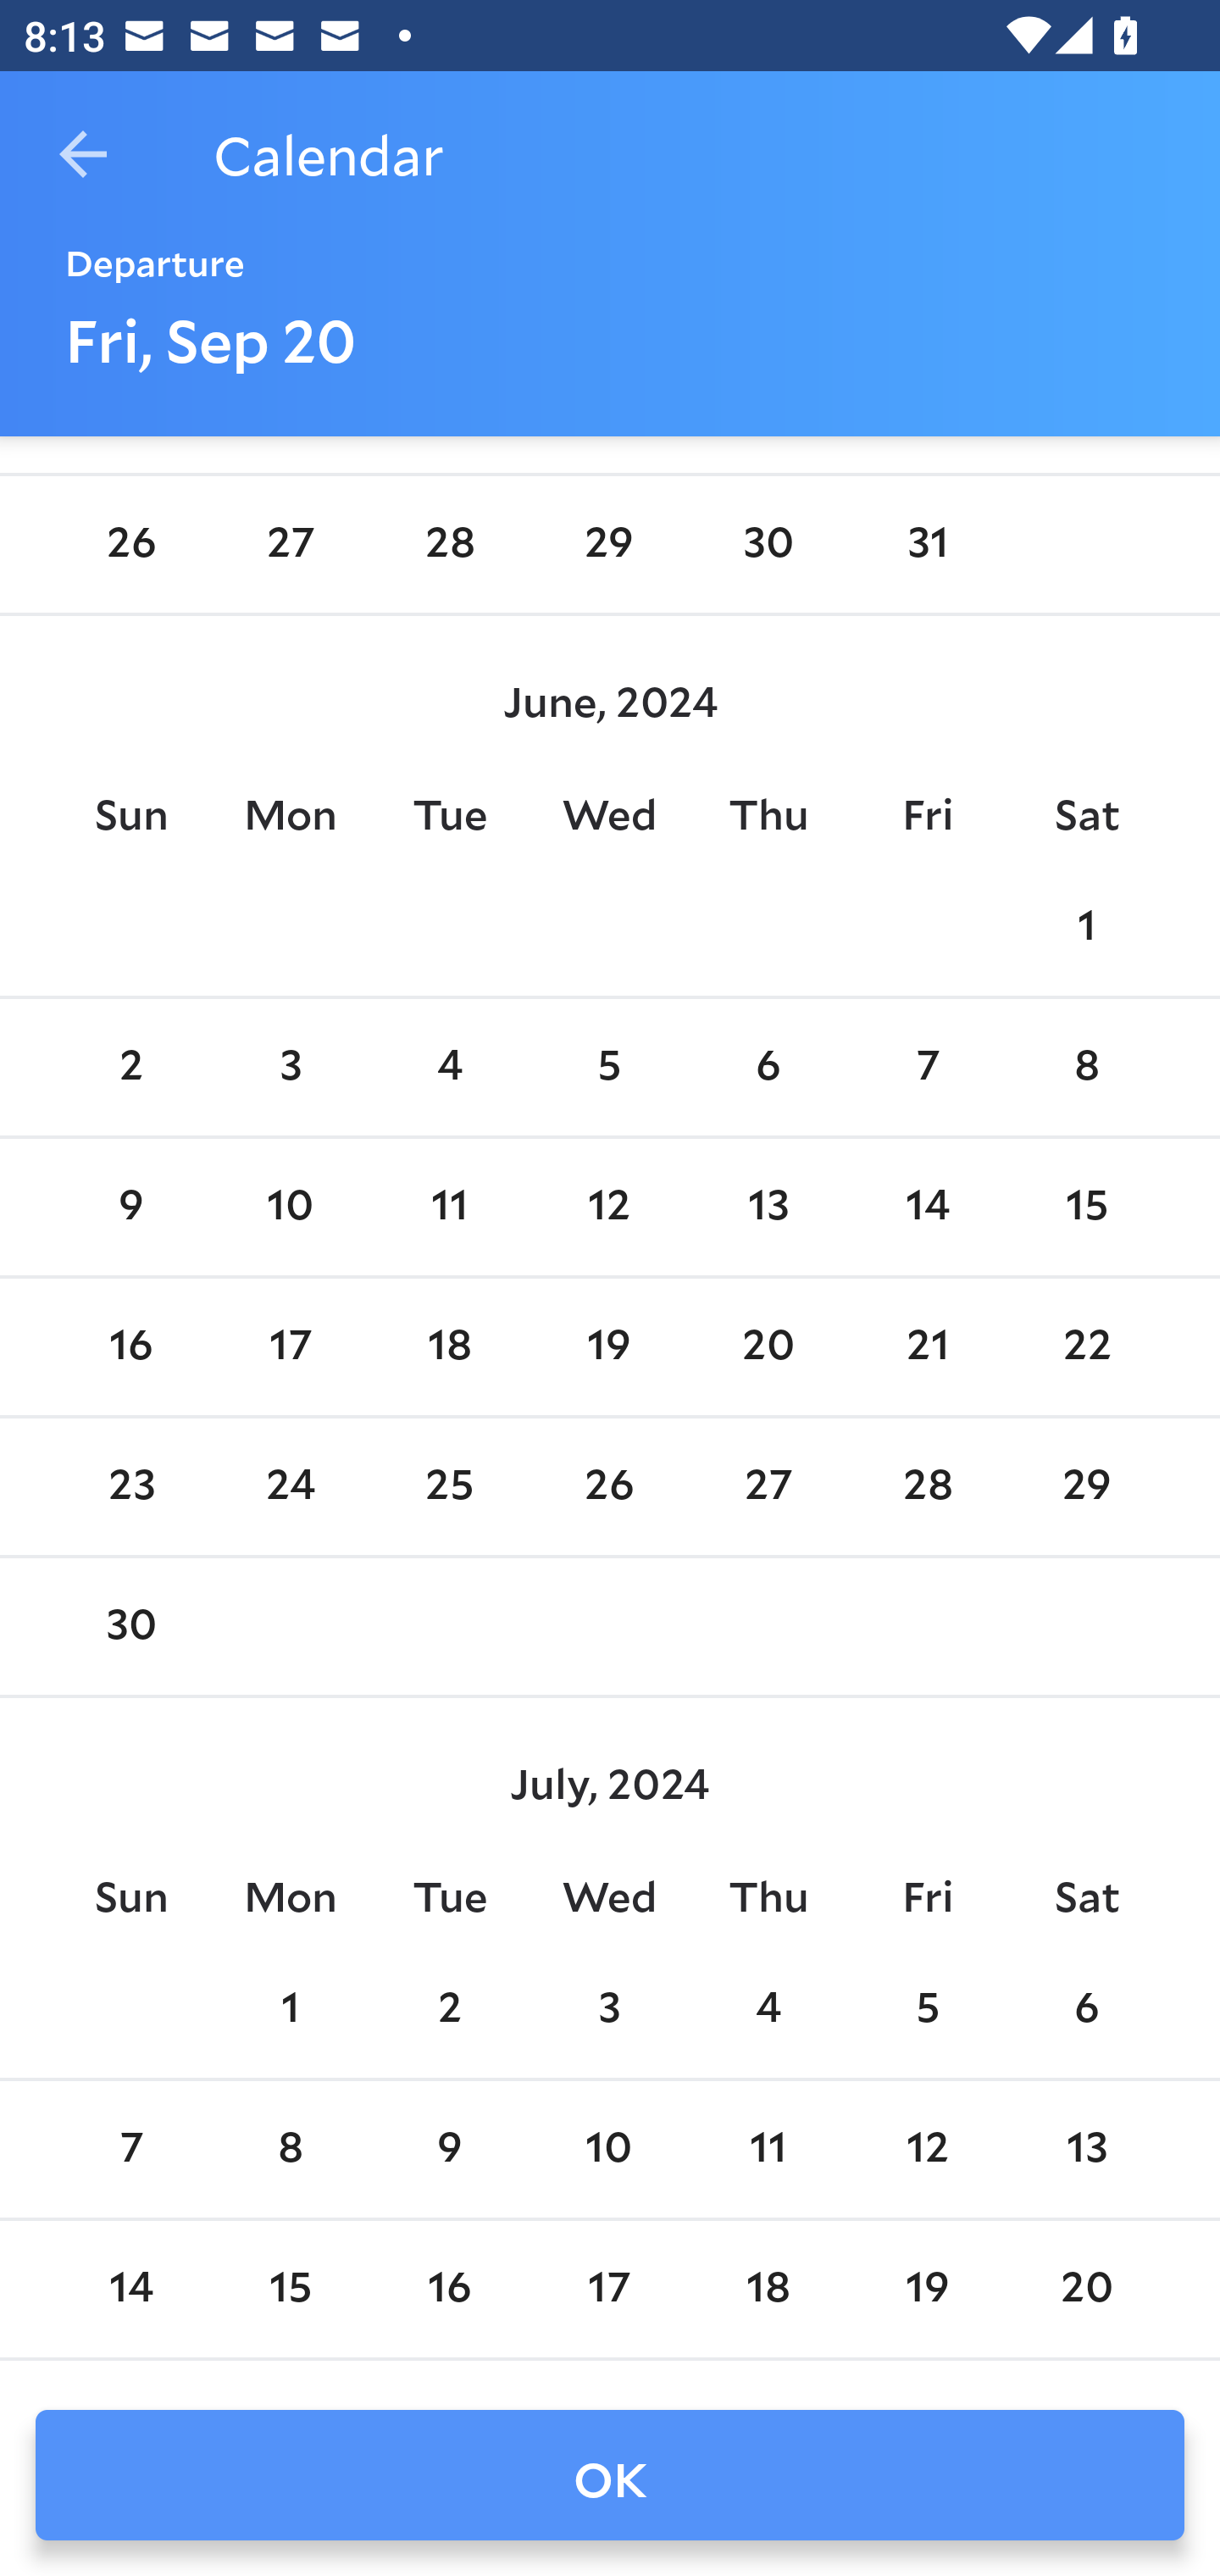 This screenshot has height=2576, width=1220. What do you see at coordinates (130, 1628) in the screenshot?
I see `30` at bounding box center [130, 1628].